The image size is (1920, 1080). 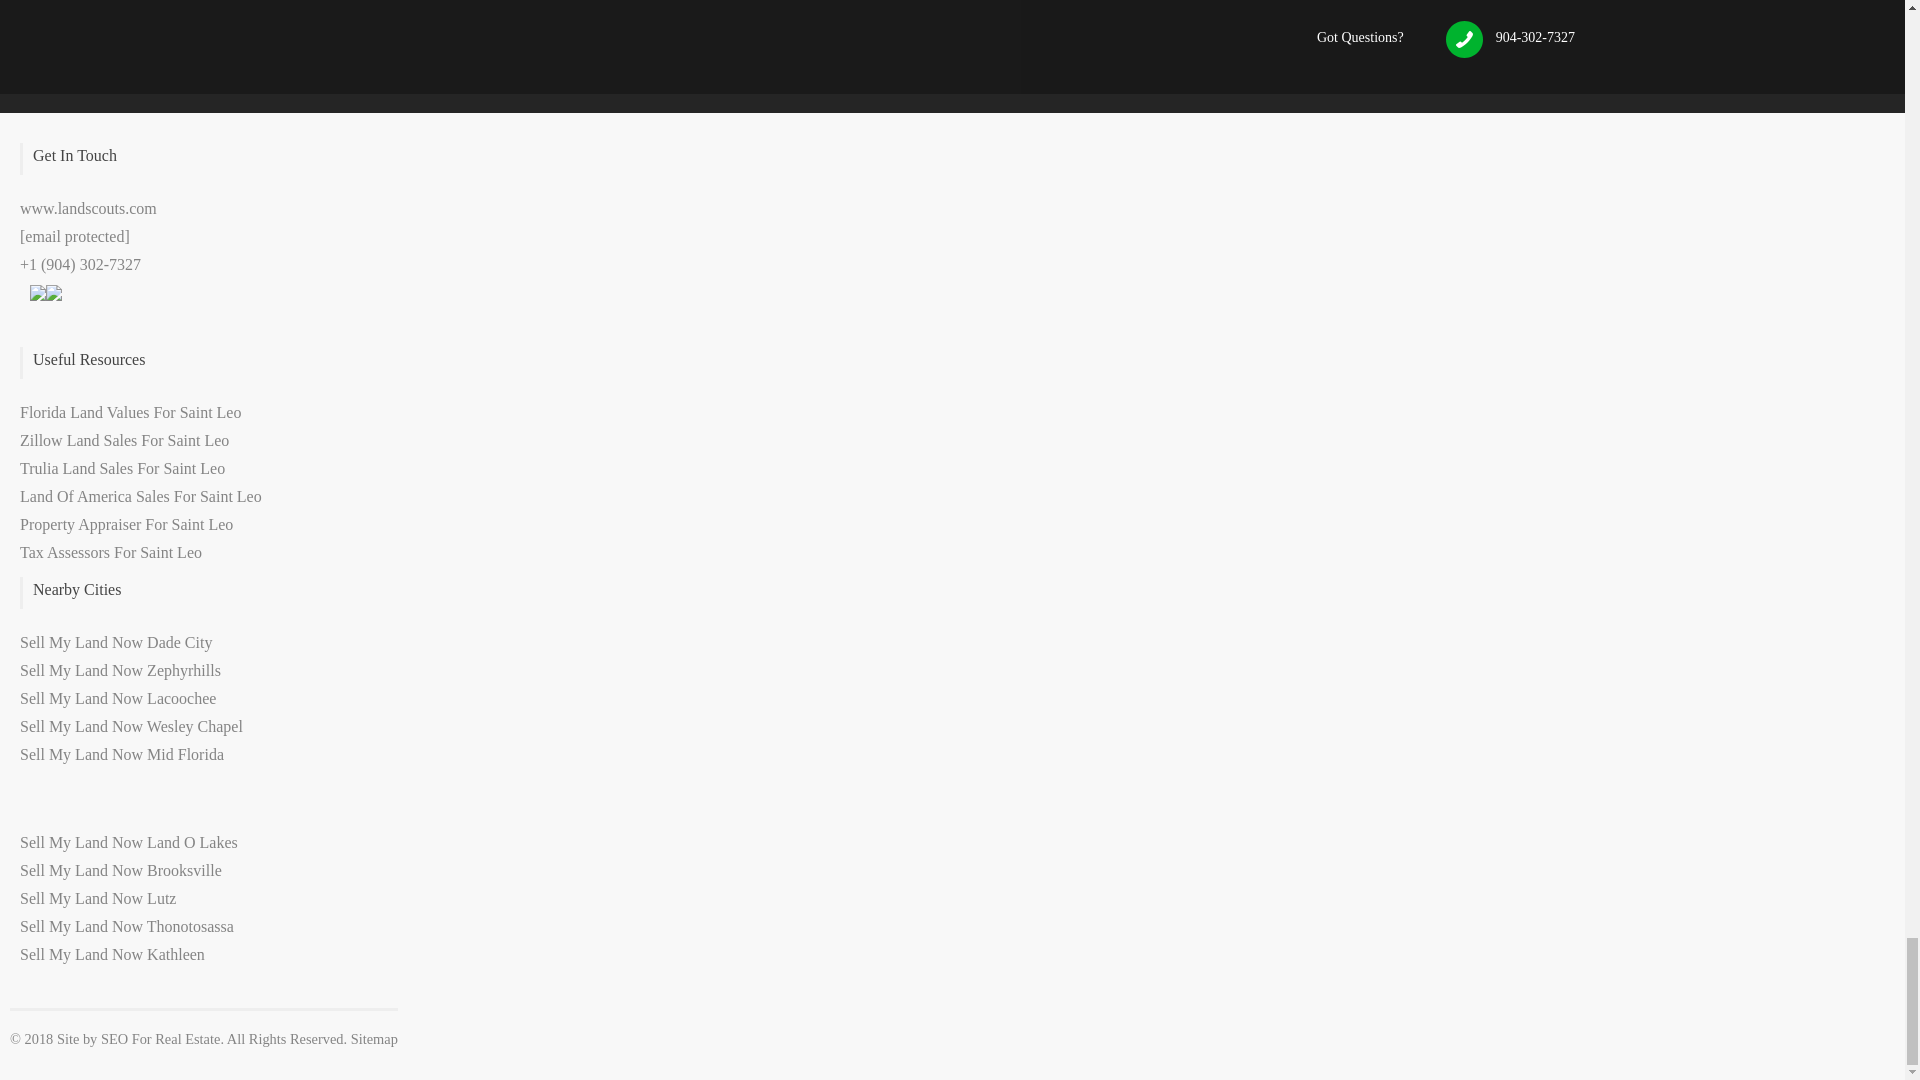 What do you see at coordinates (128, 842) in the screenshot?
I see `Sell My Land Now Land O Lakes` at bounding box center [128, 842].